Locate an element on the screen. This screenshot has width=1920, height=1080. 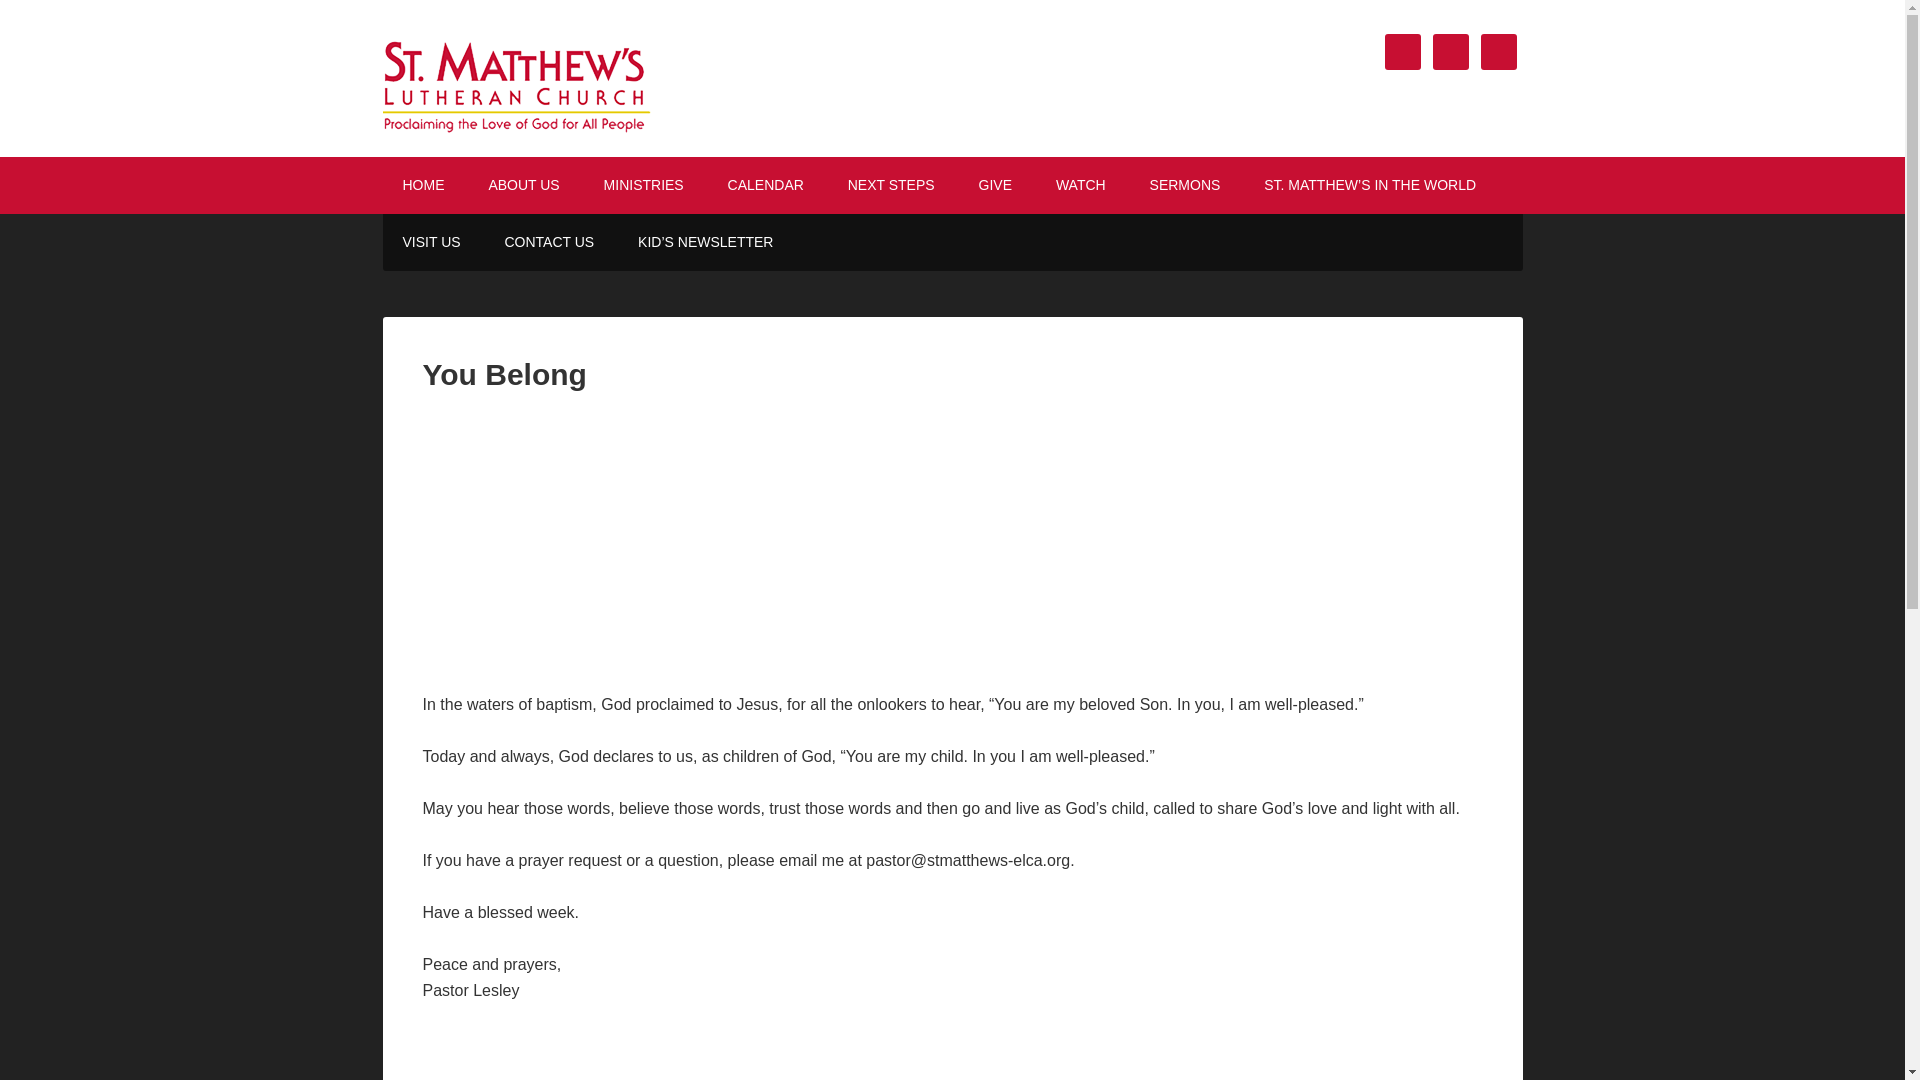
MINISTRIES is located at coordinates (644, 184).